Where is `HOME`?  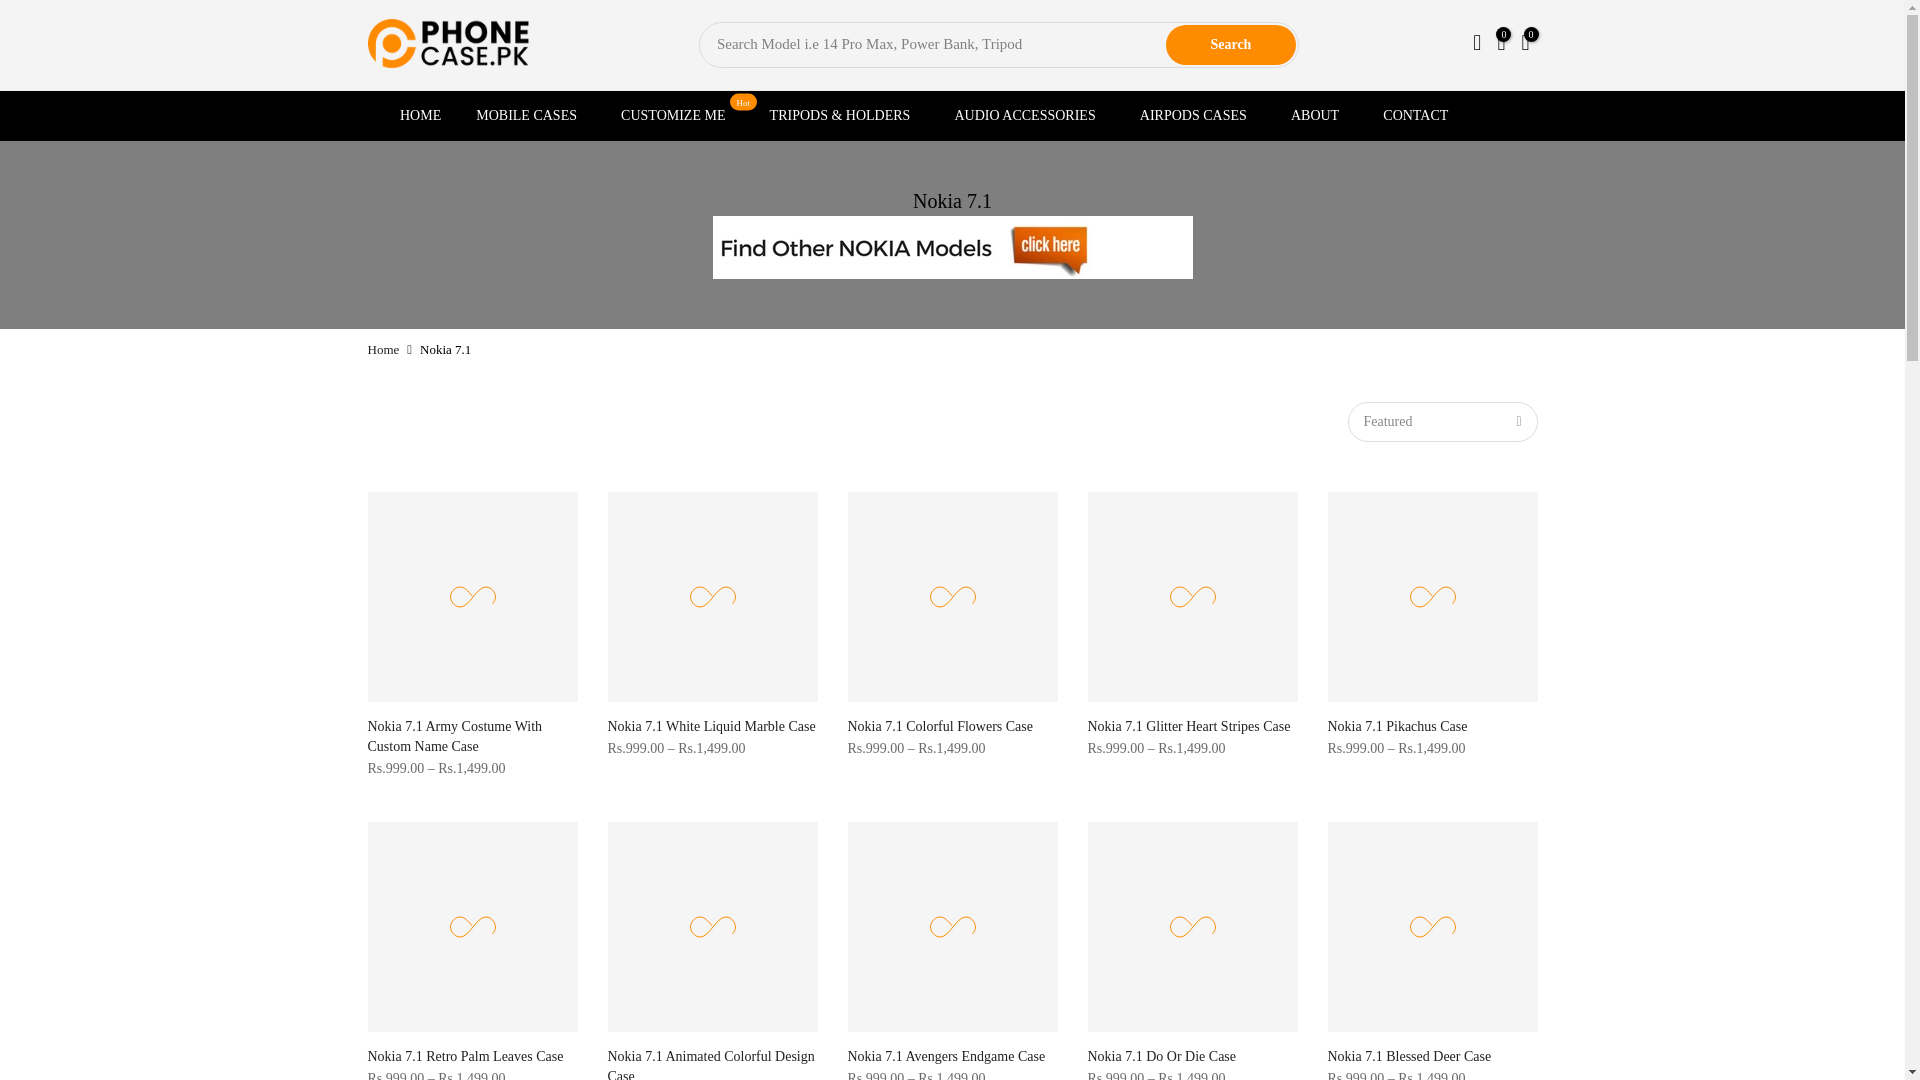
HOME is located at coordinates (420, 116).